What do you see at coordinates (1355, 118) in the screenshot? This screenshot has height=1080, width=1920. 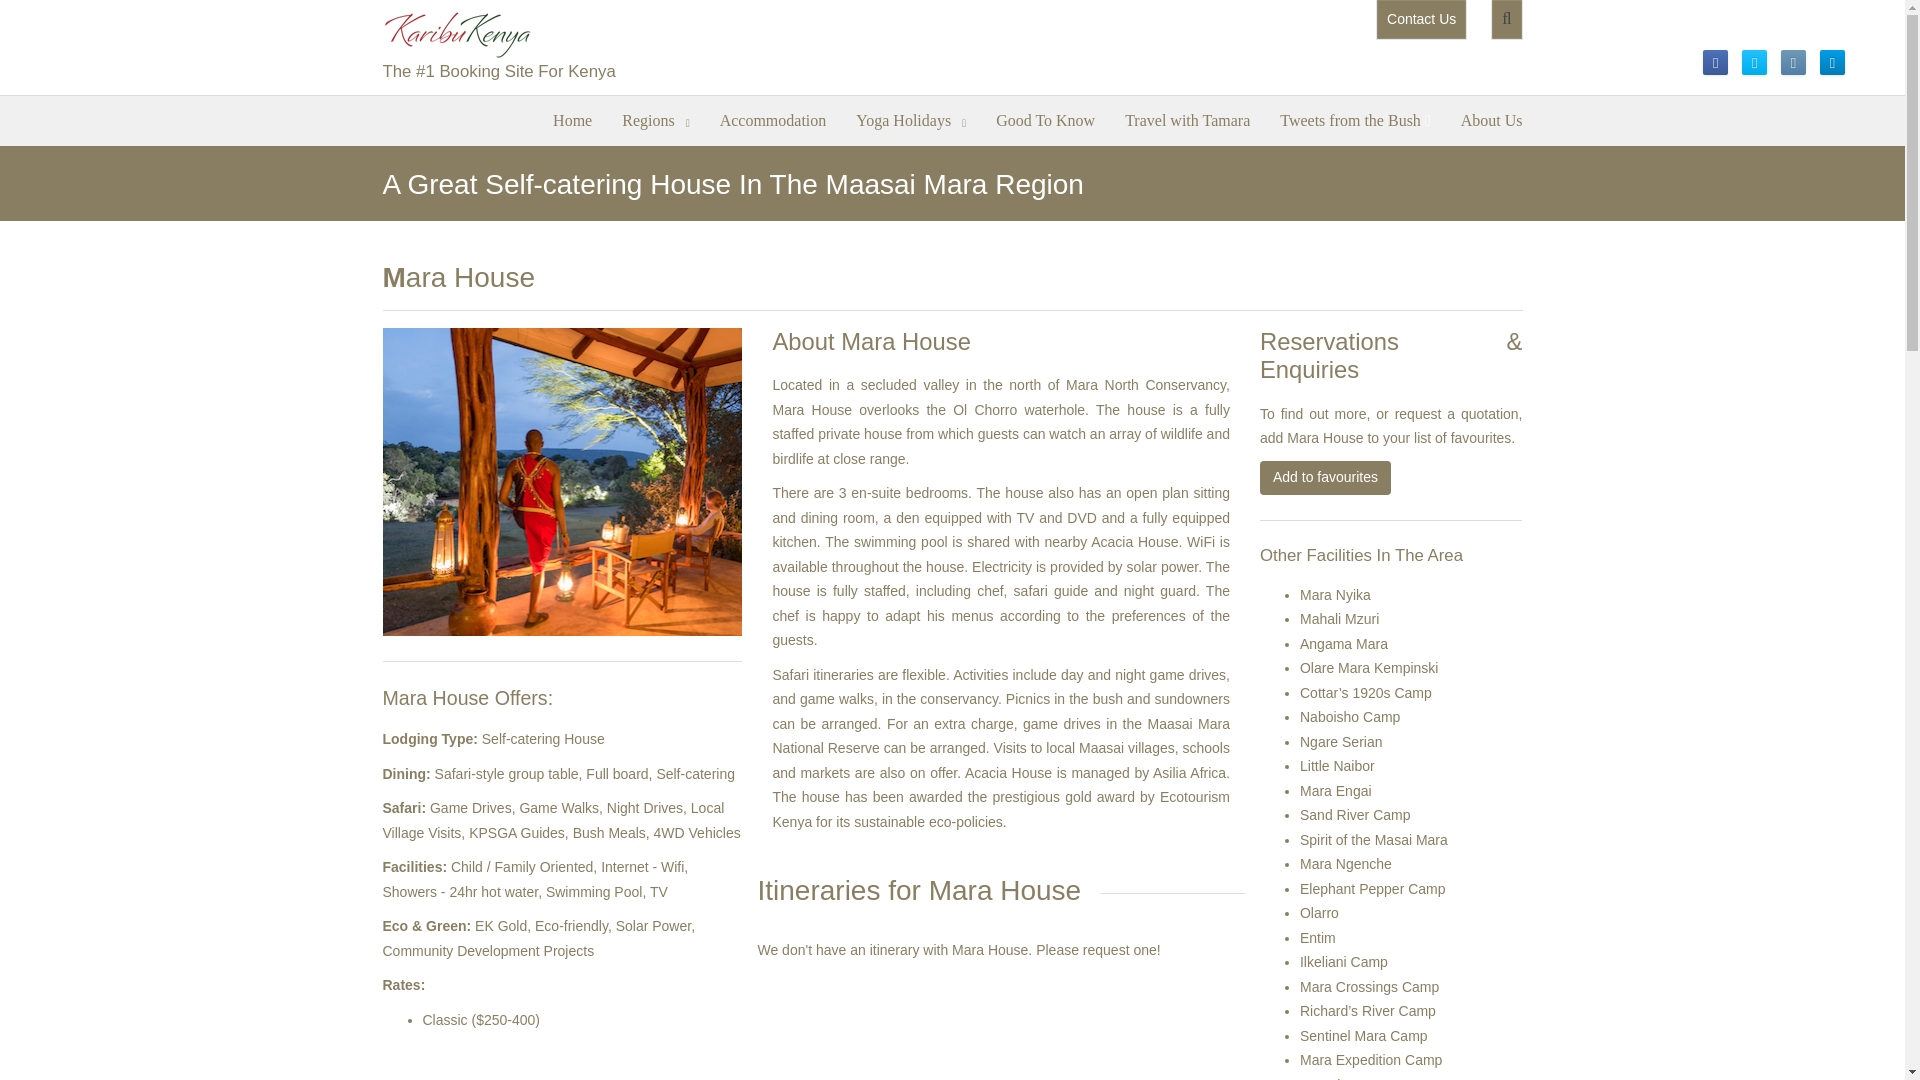 I see `Tweets from the Bush` at bounding box center [1355, 118].